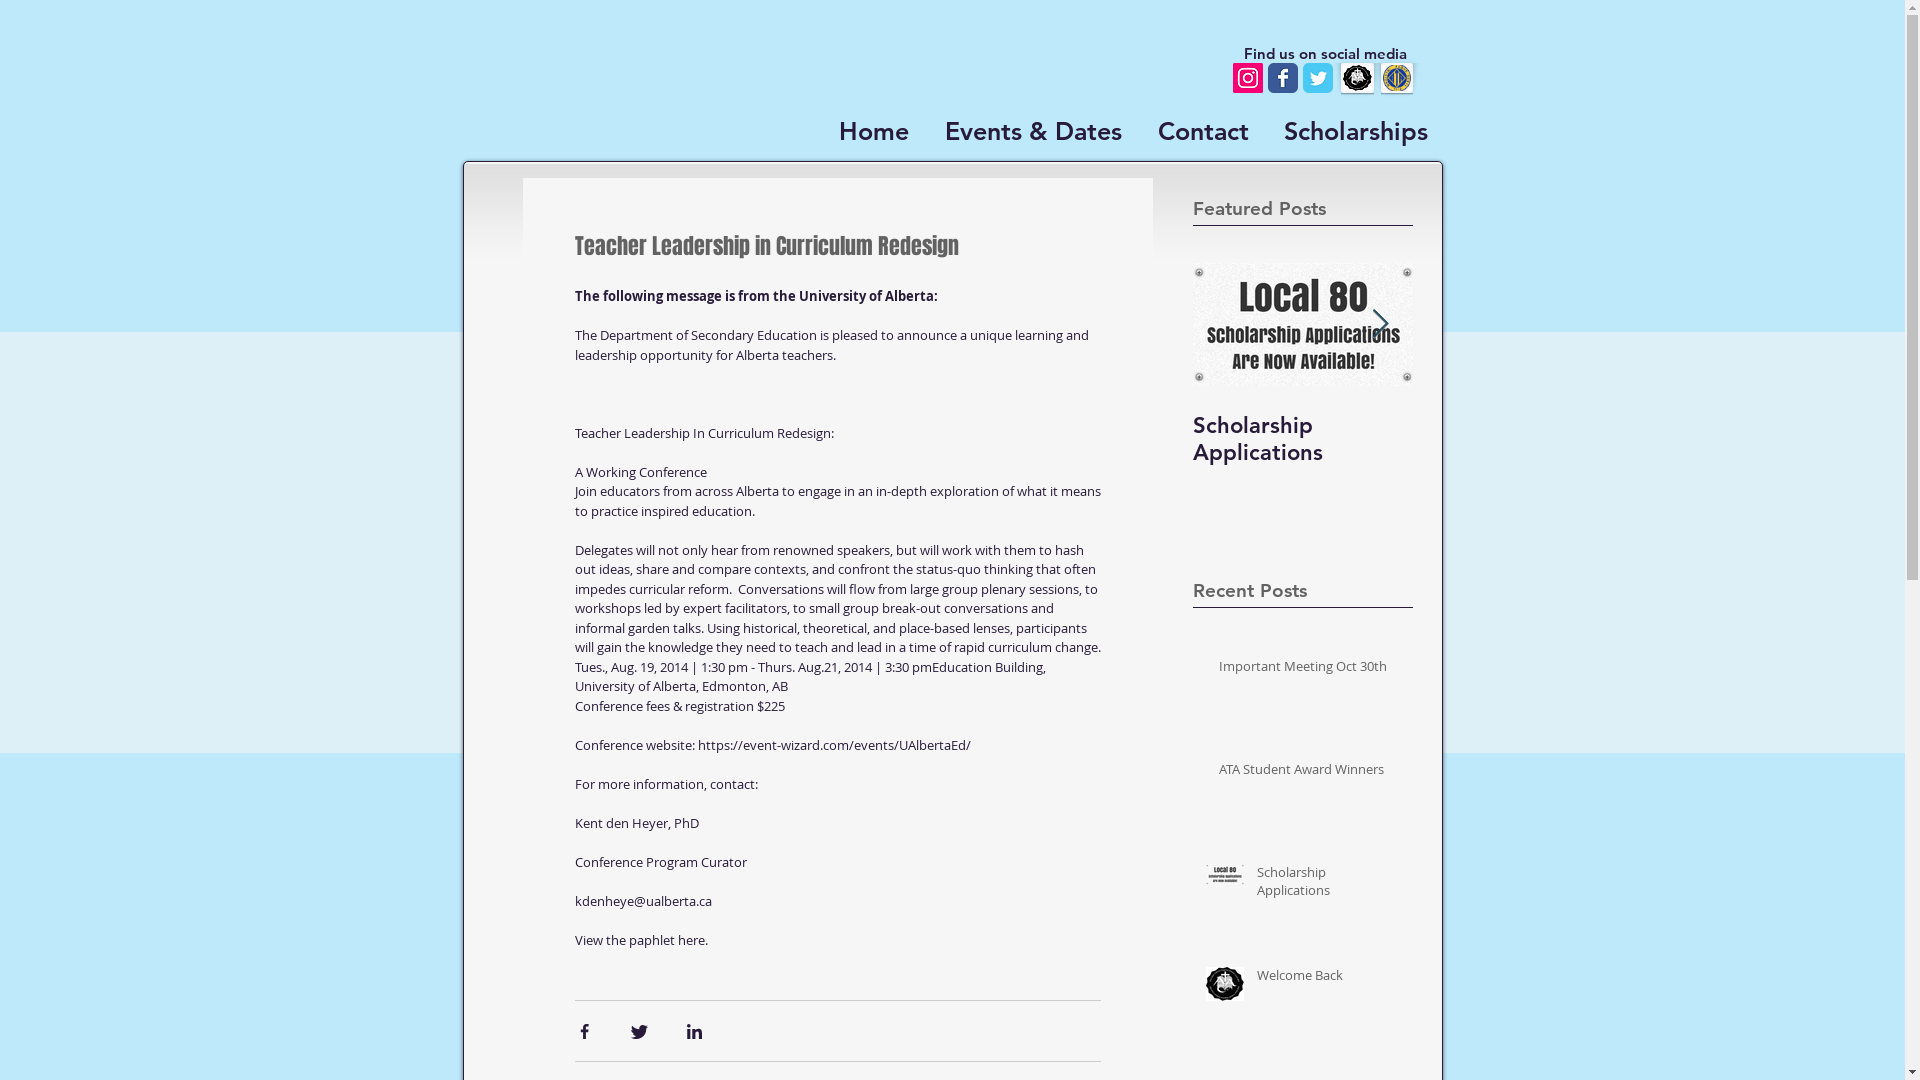  I want to click on Logo.png, so click(1356, 78).